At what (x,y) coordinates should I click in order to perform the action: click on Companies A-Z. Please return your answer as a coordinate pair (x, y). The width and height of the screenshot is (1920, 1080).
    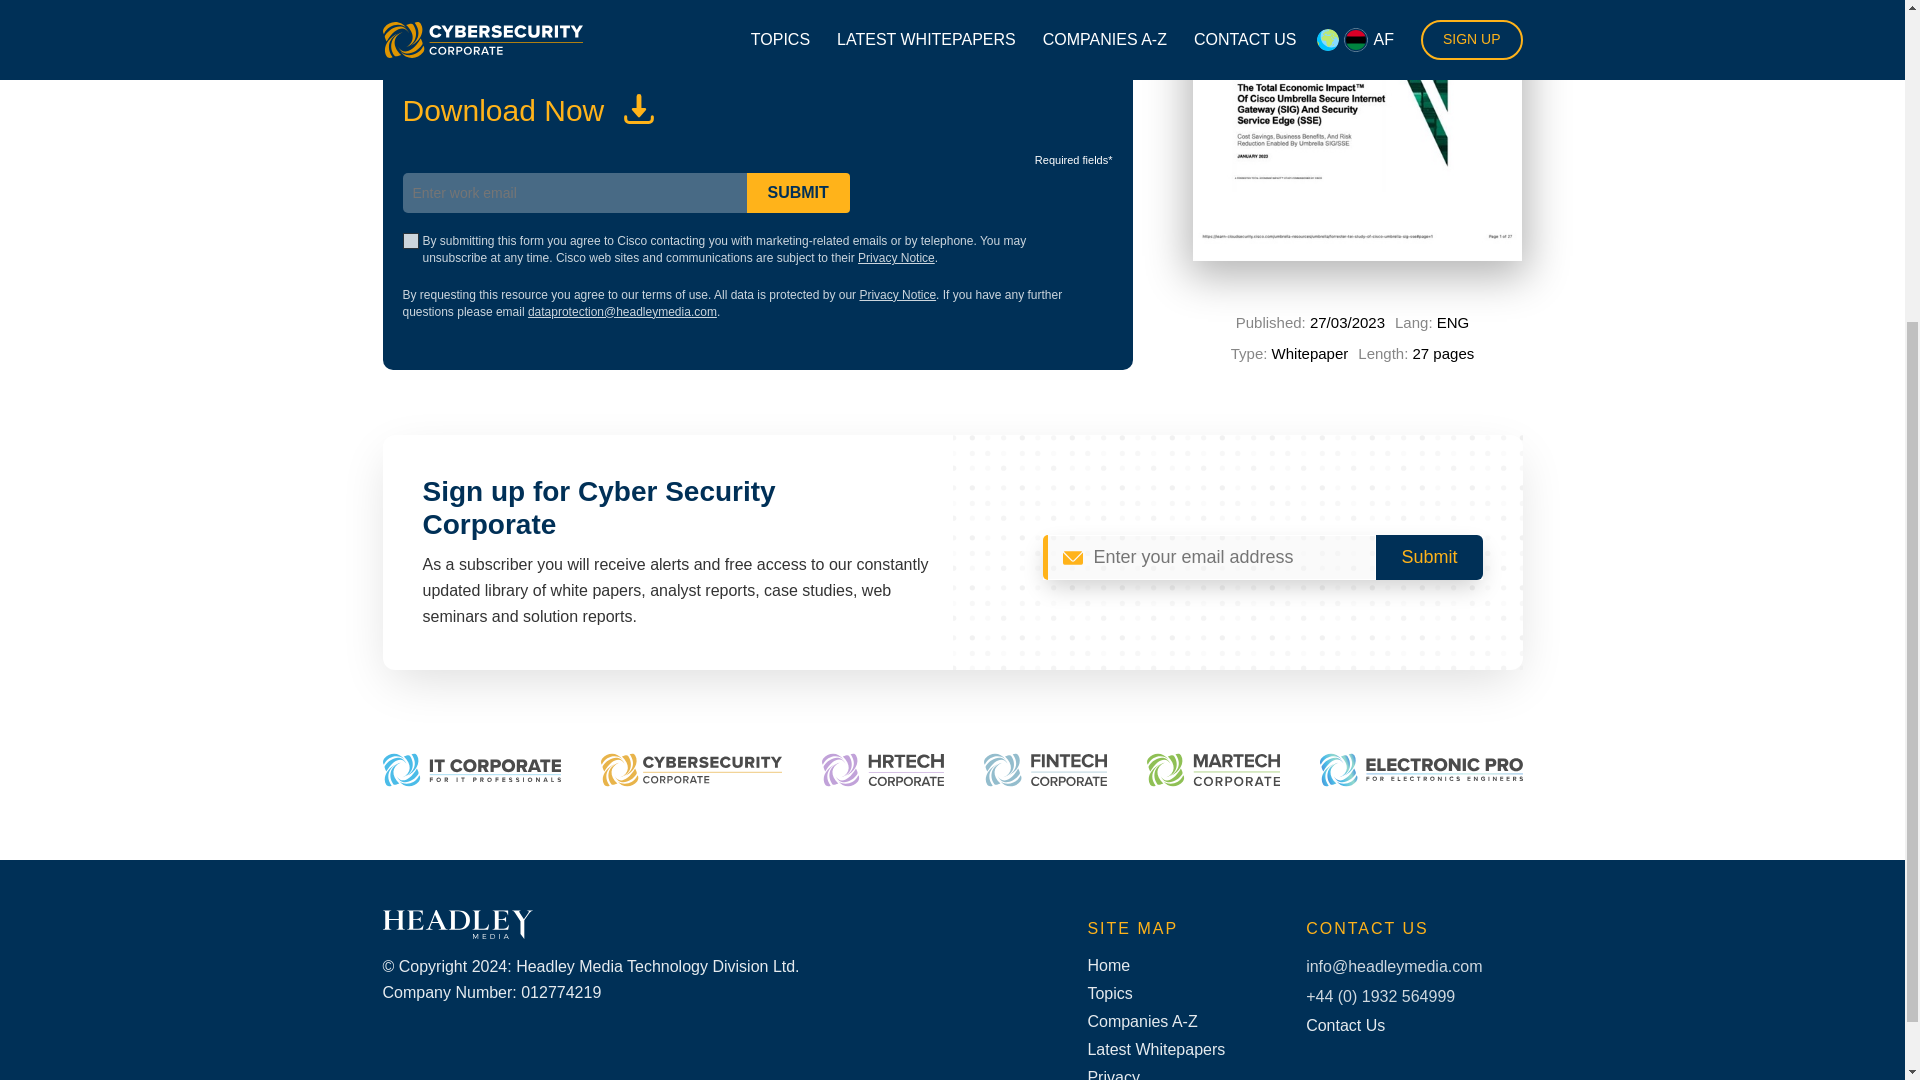
    Looking at the image, I should click on (1156, 1022).